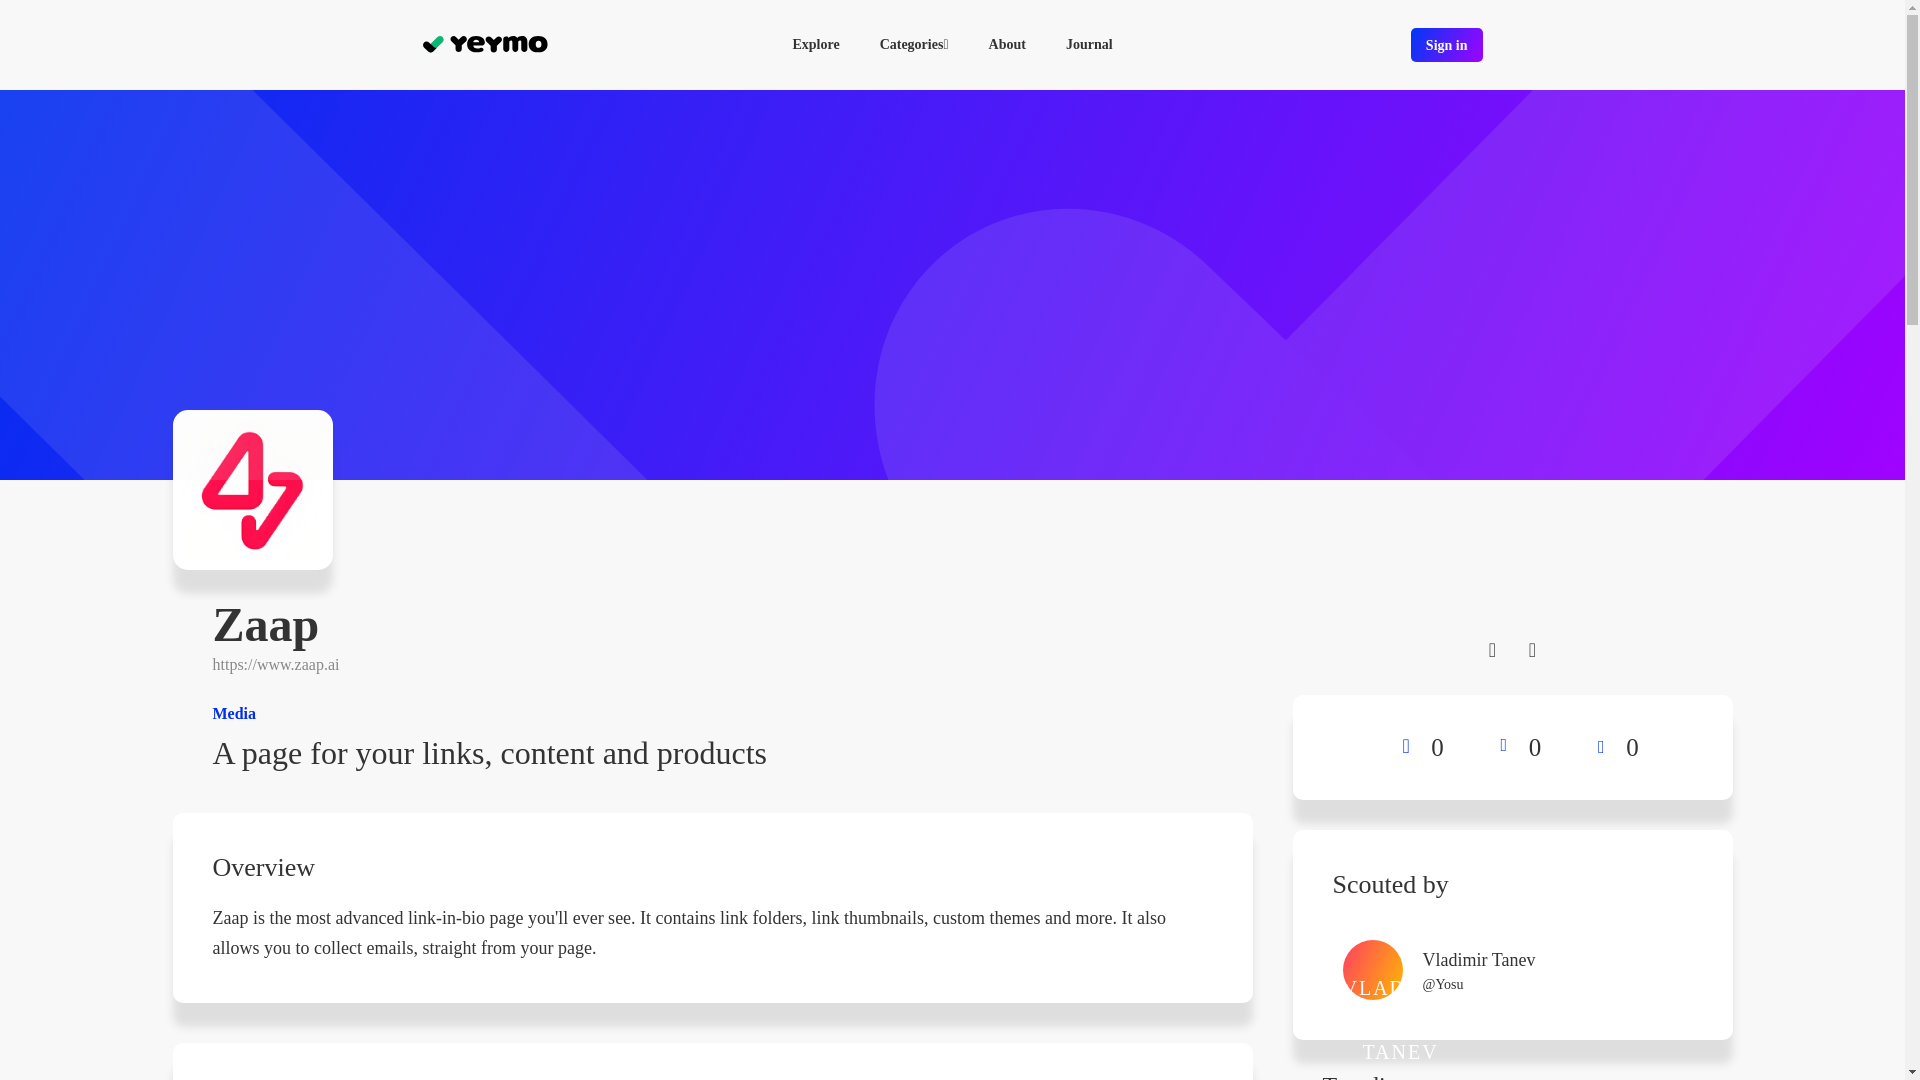  Describe the element at coordinates (1532, 649) in the screenshot. I see `Instagram` at that location.